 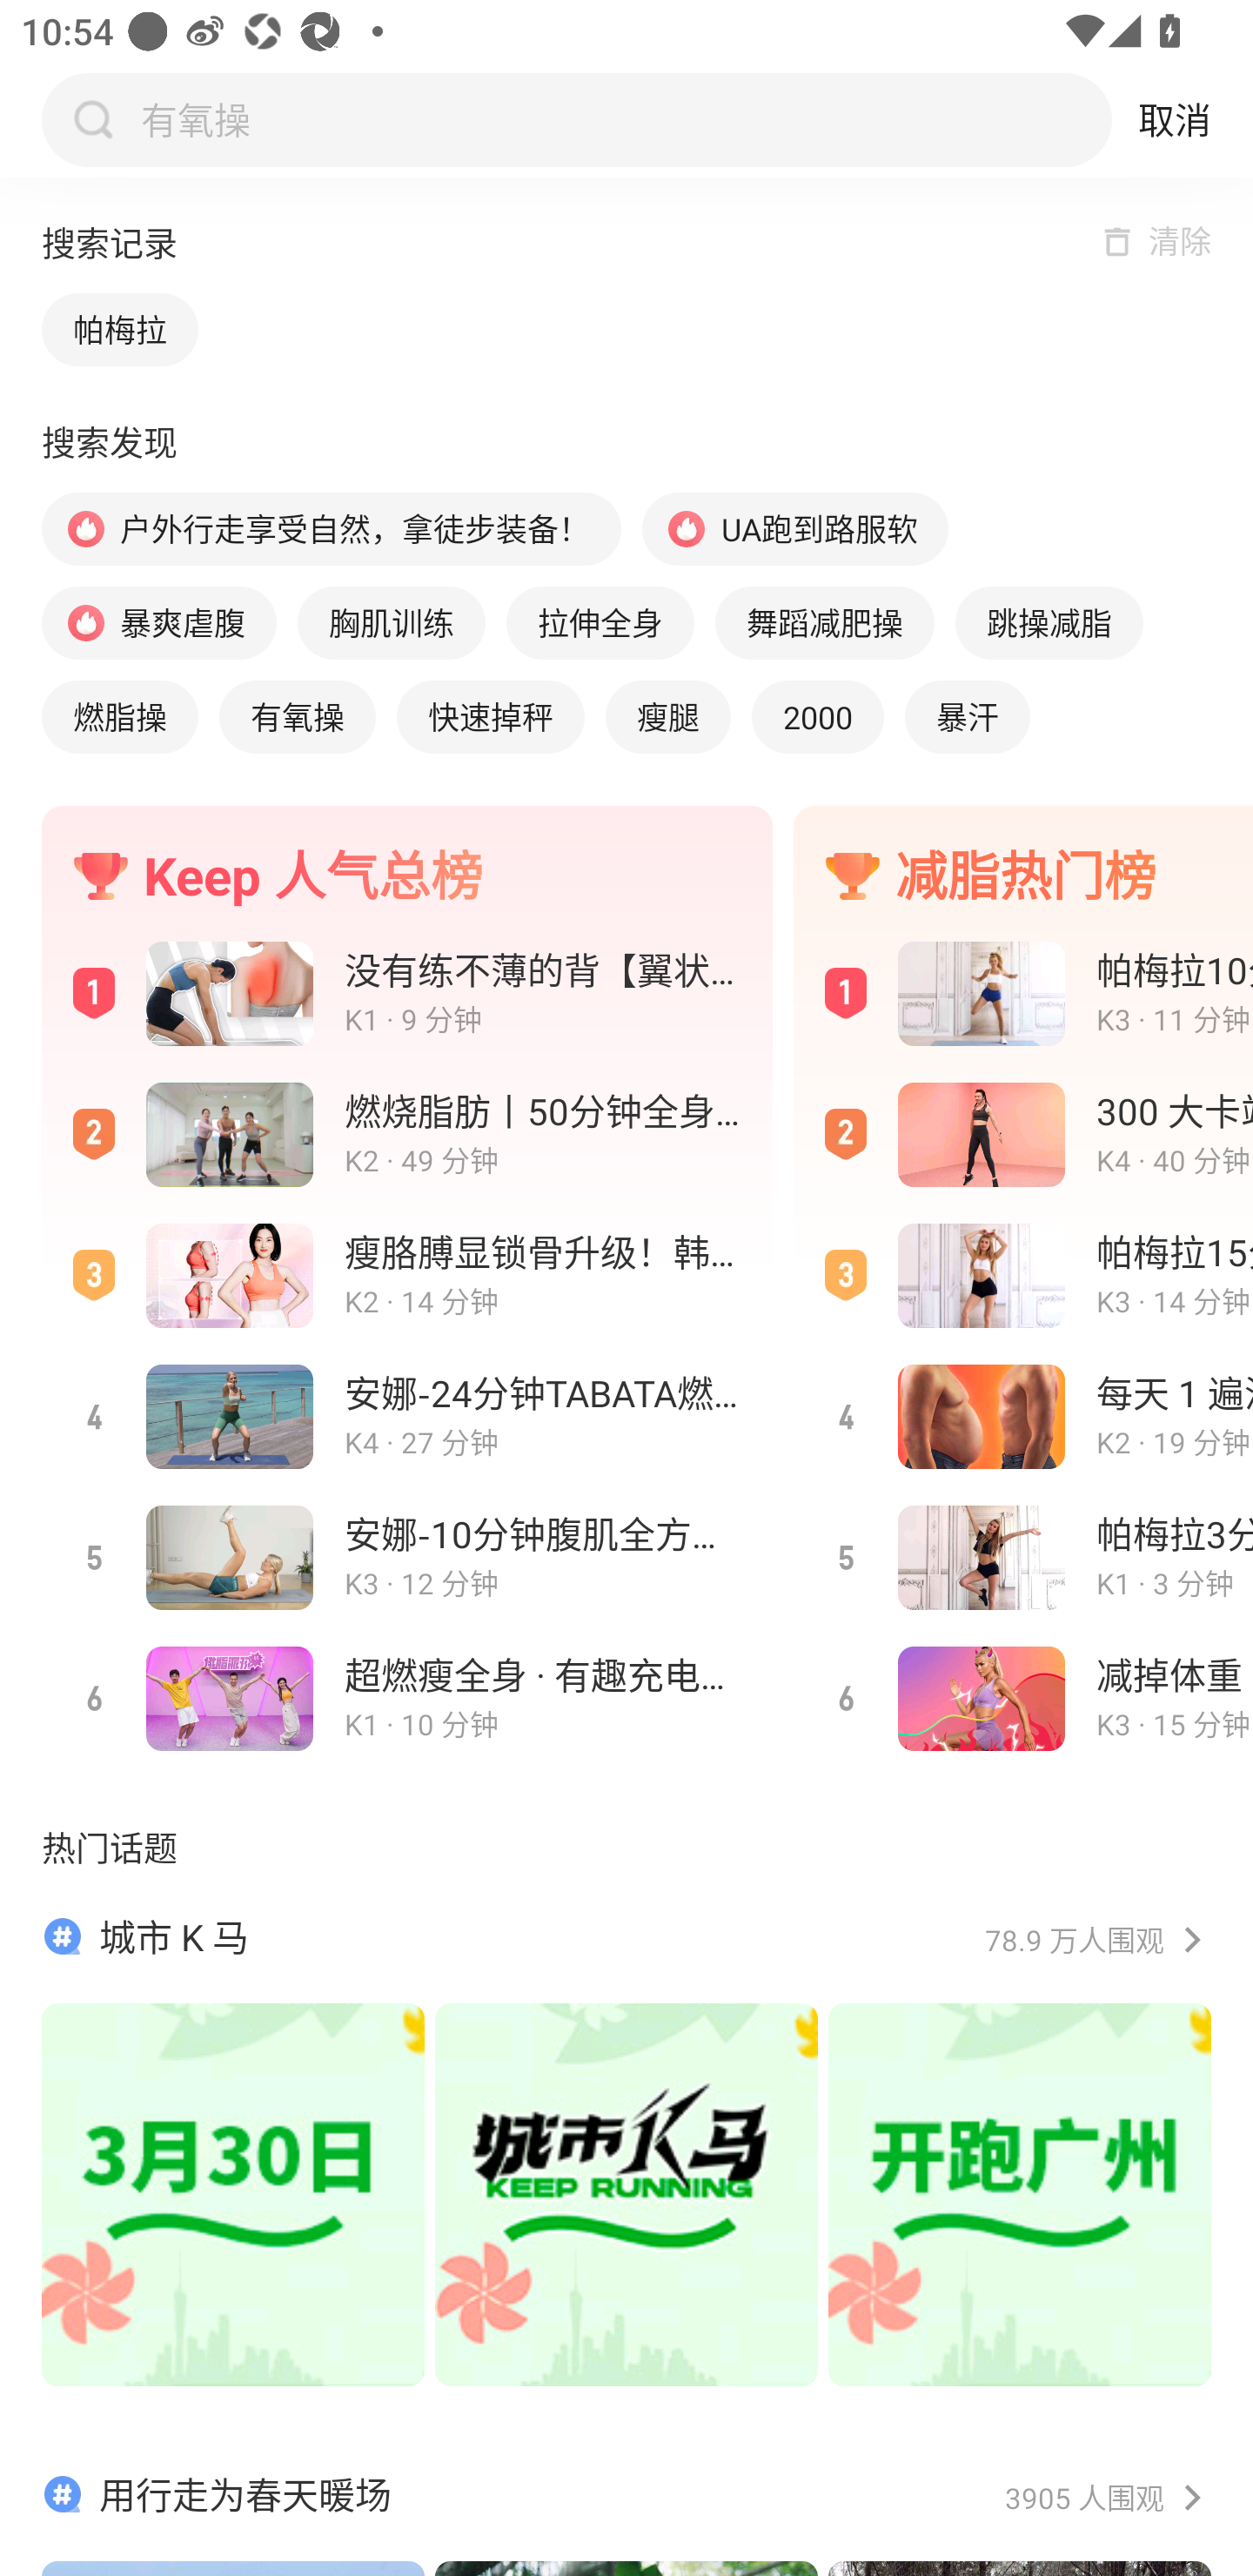 I want to click on UA跑到路服软, so click(x=795, y=529).